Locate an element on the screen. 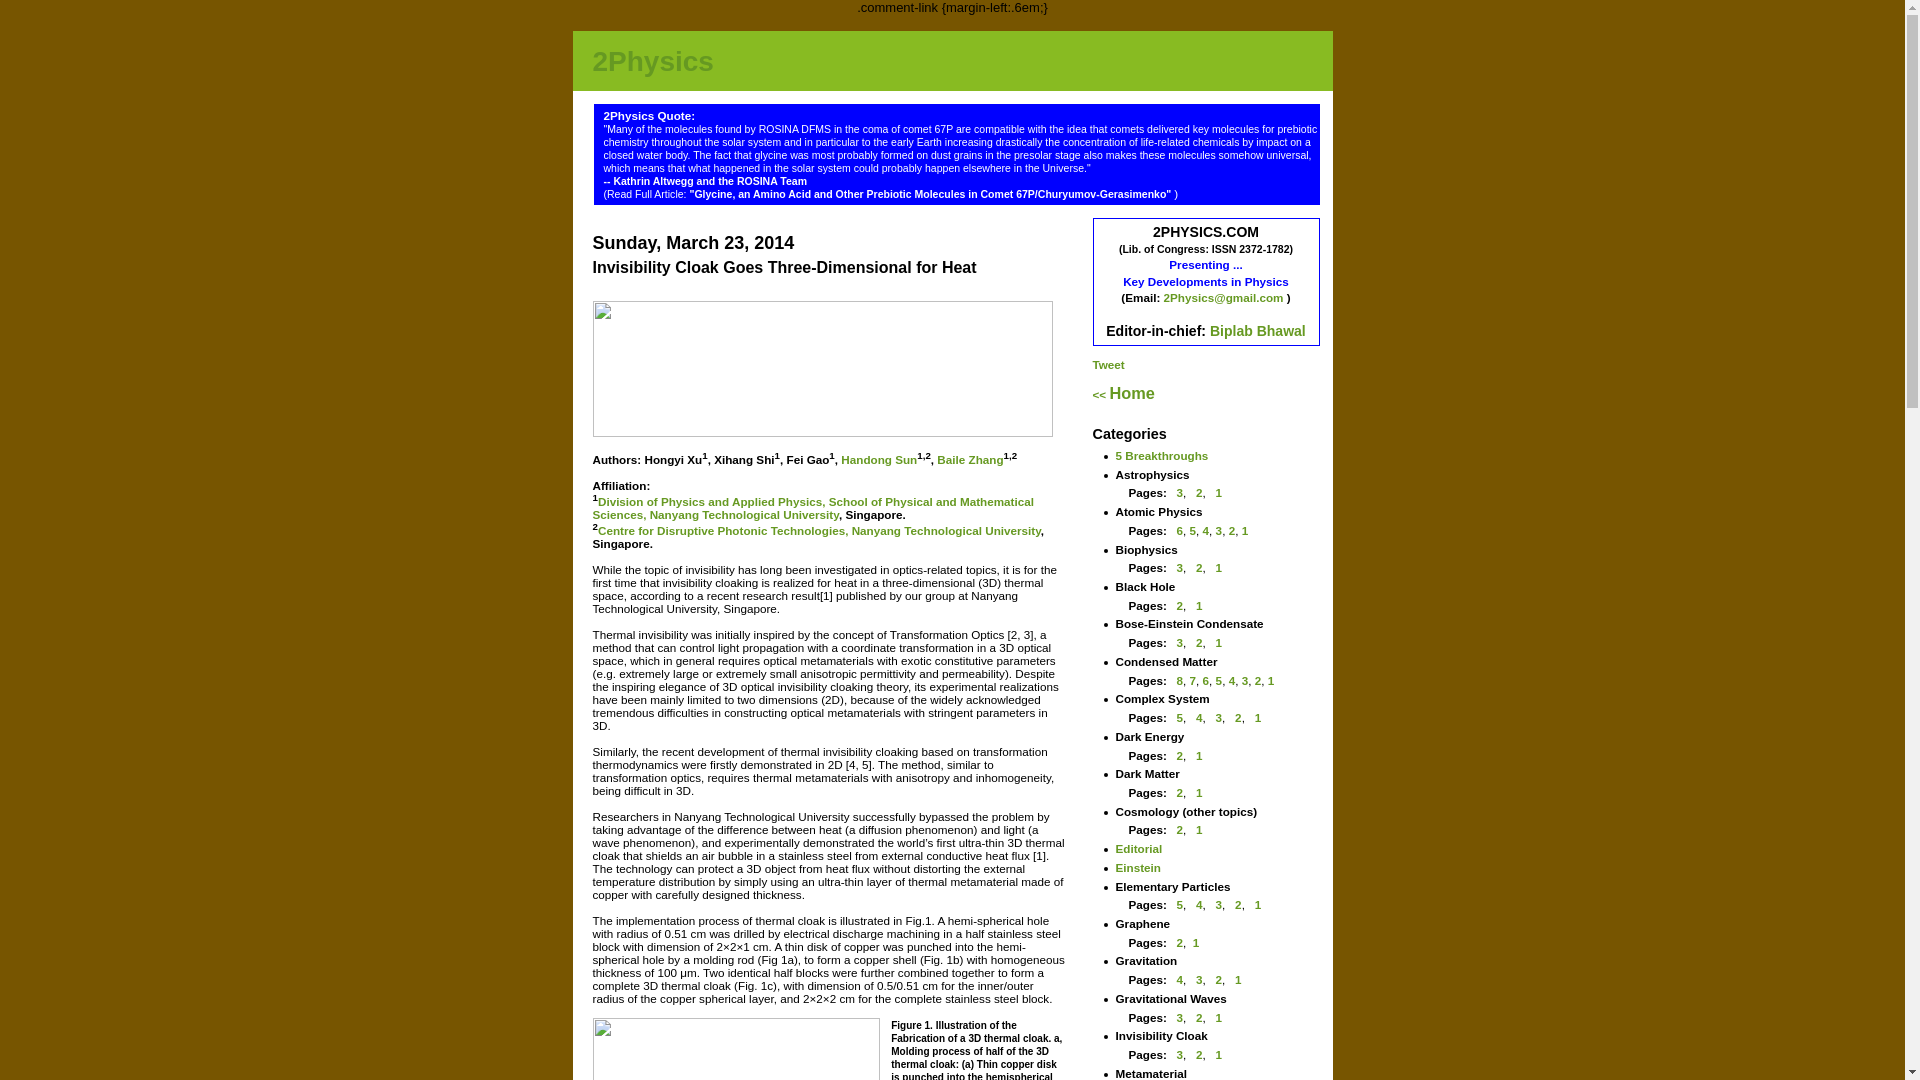  3 is located at coordinates (1180, 492).